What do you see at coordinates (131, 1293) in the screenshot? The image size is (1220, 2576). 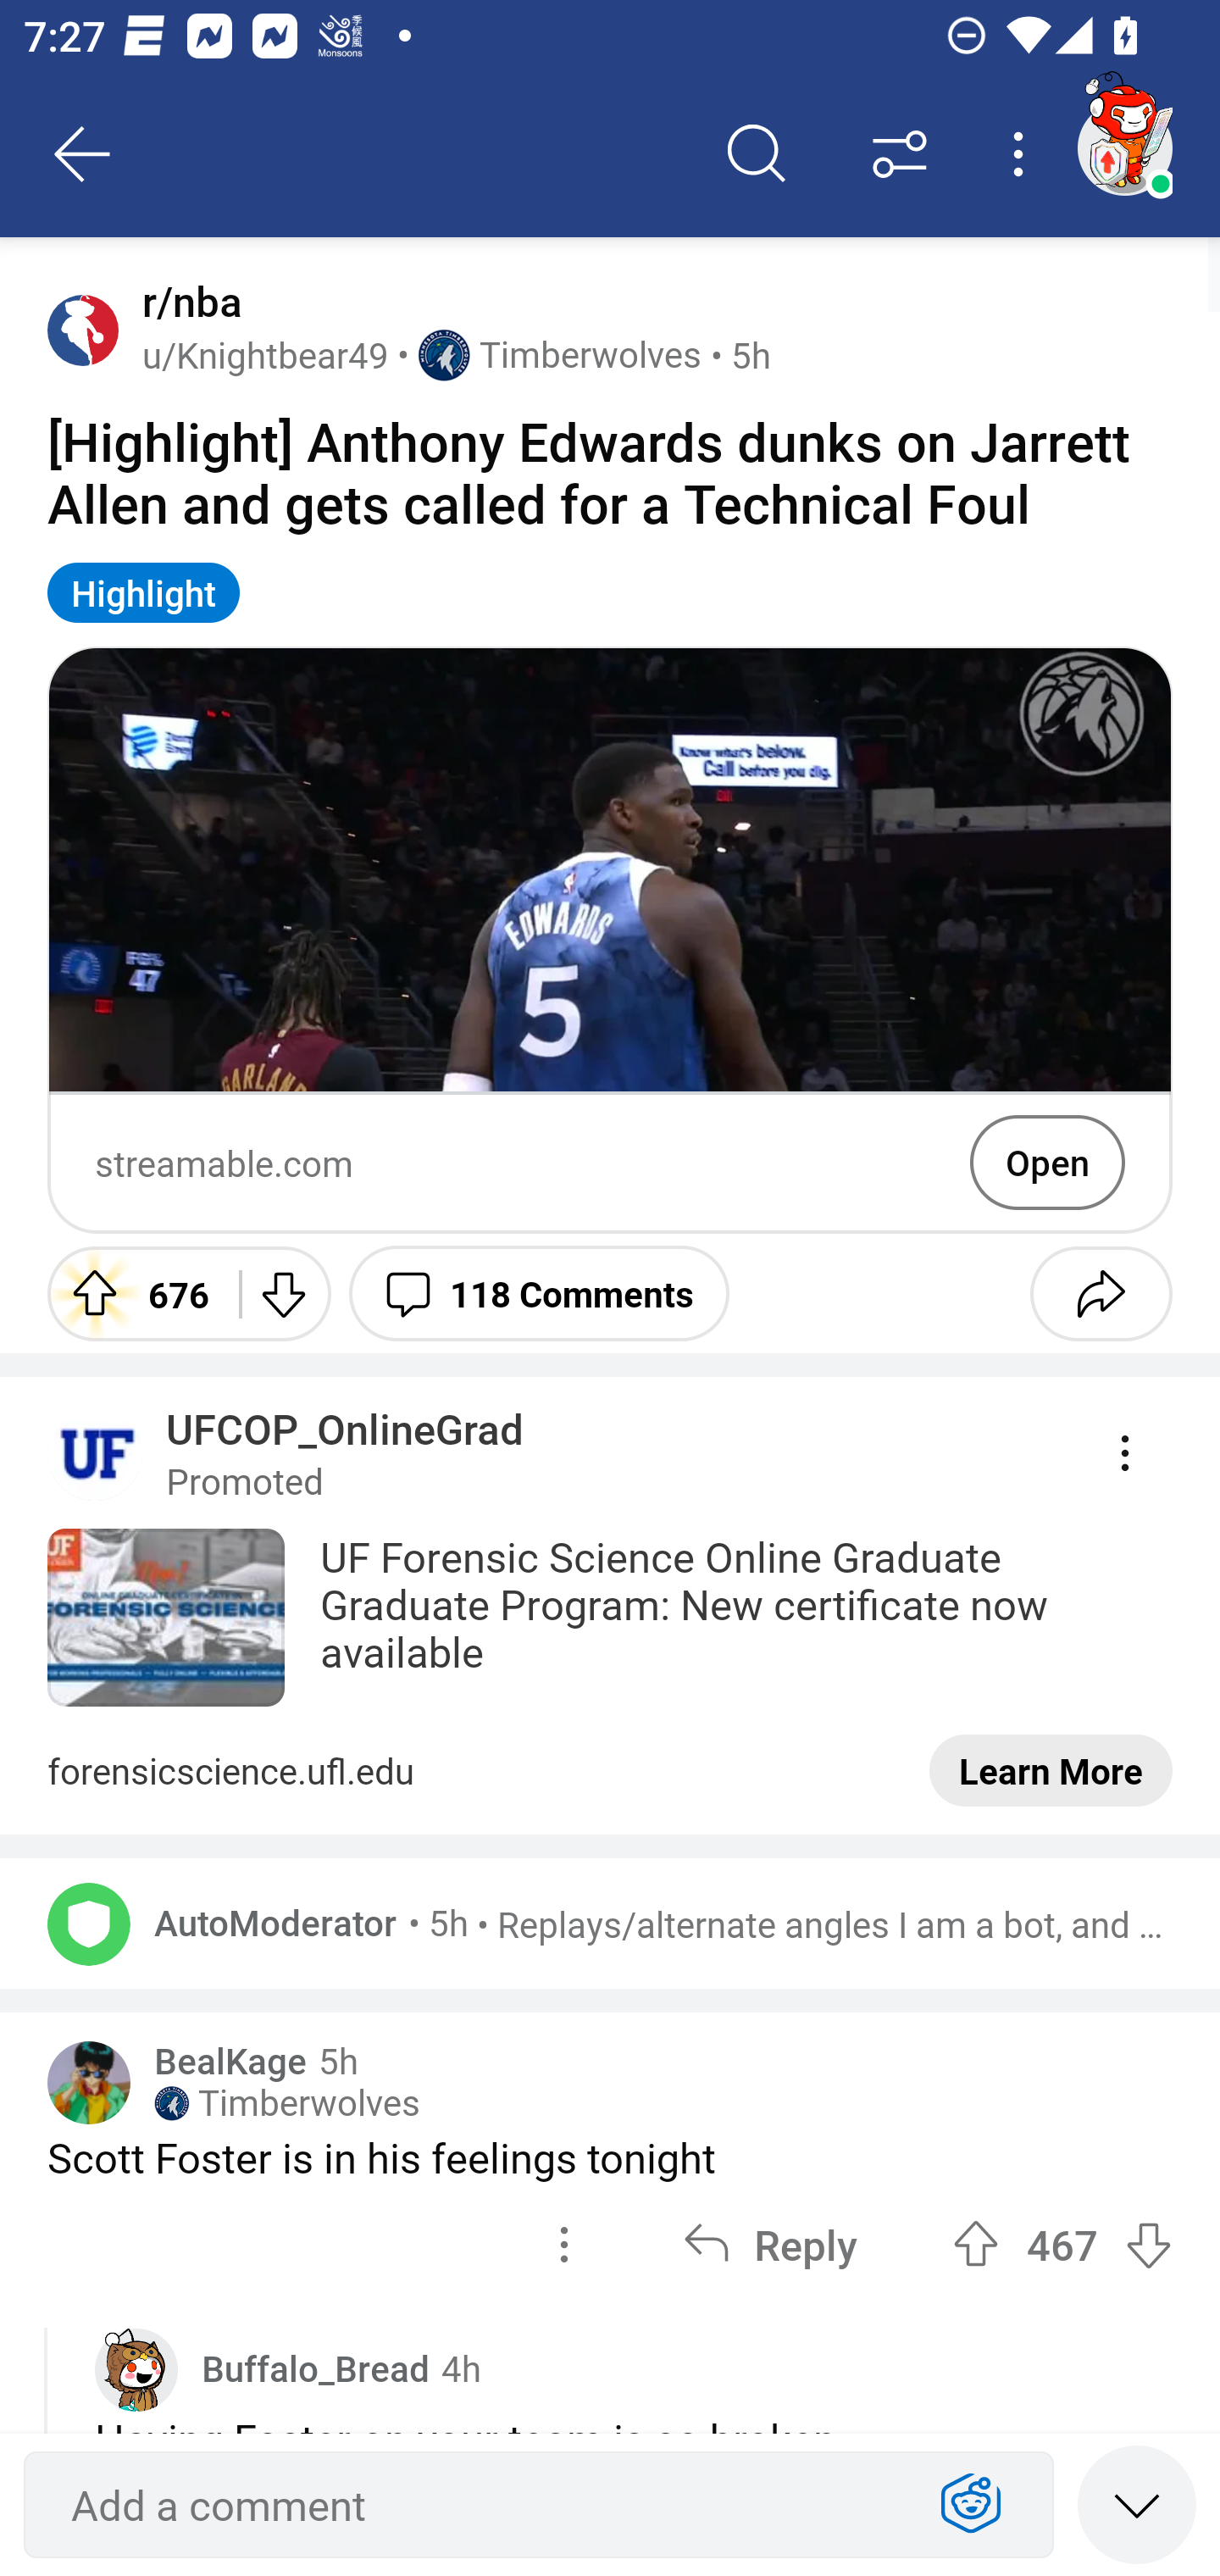 I see `Upvote 676` at bounding box center [131, 1293].